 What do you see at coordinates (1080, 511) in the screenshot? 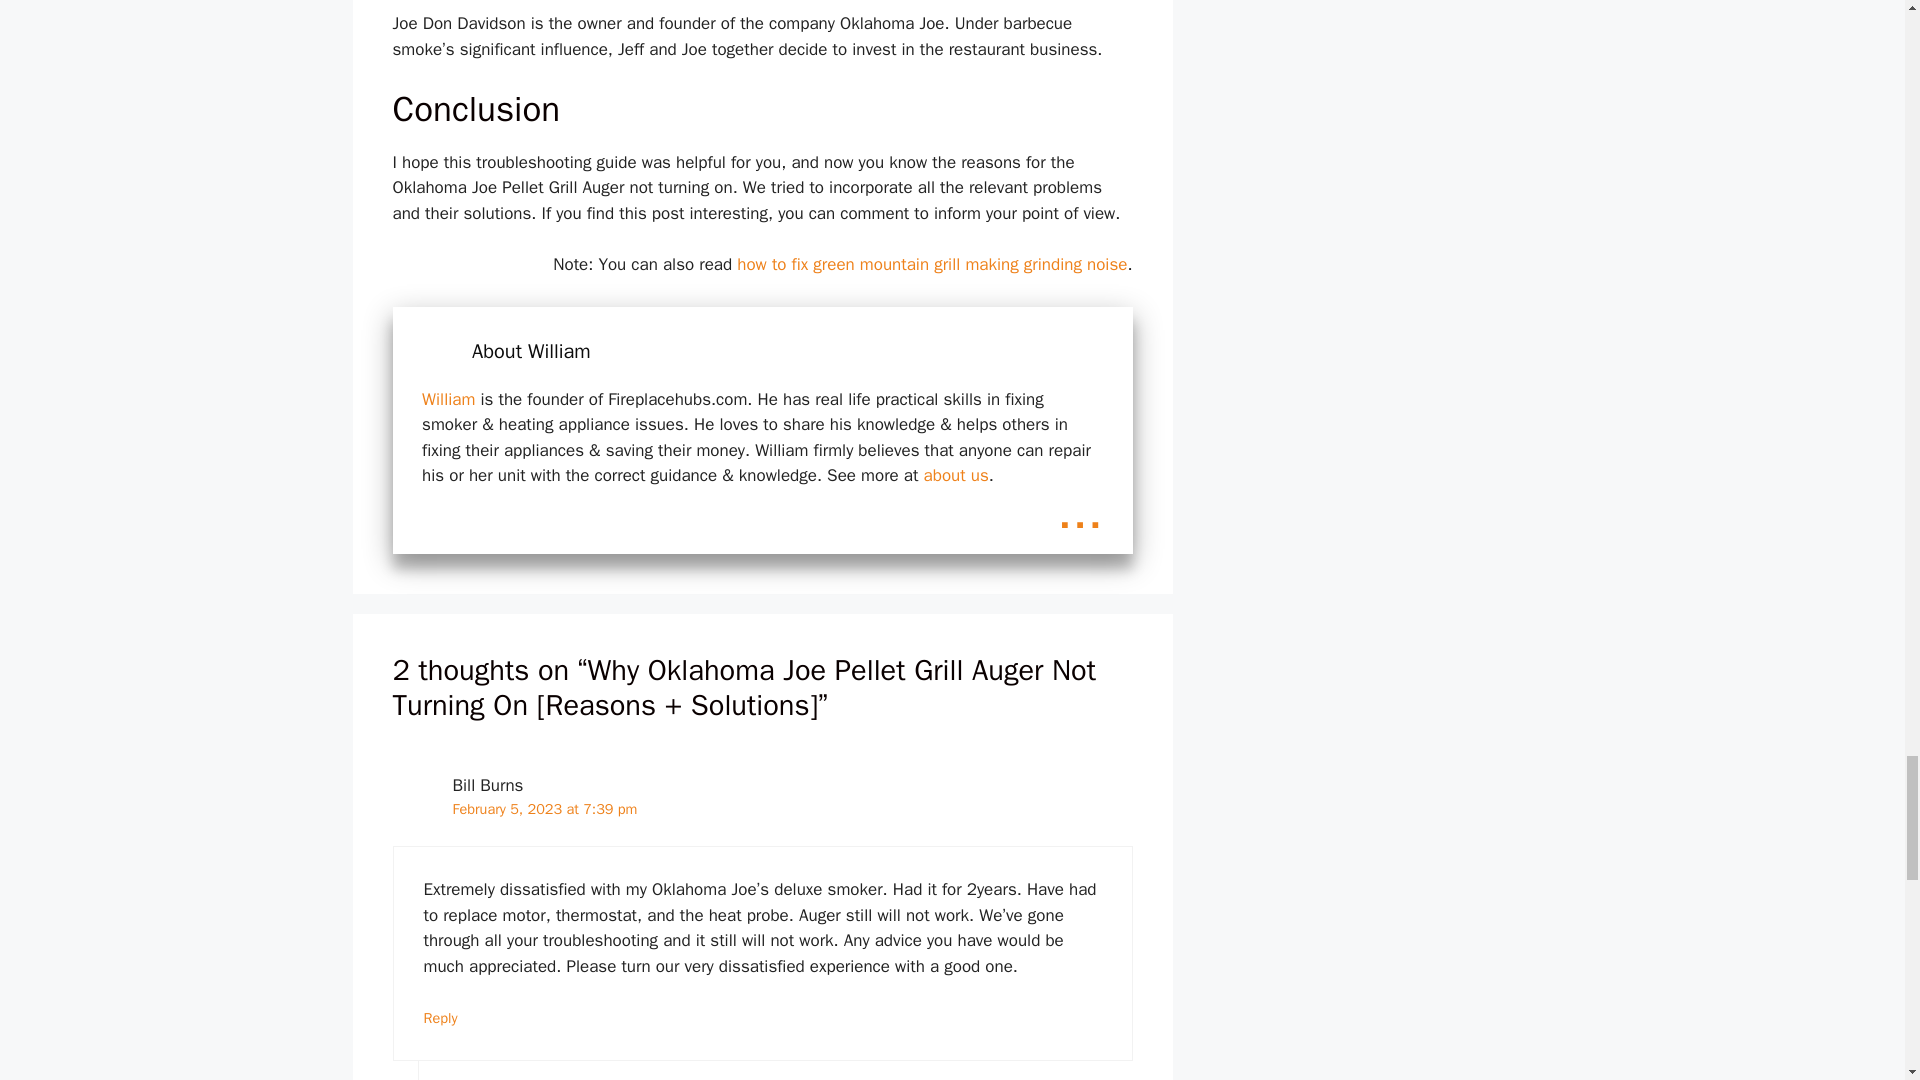
I see `Read more` at bounding box center [1080, 511].